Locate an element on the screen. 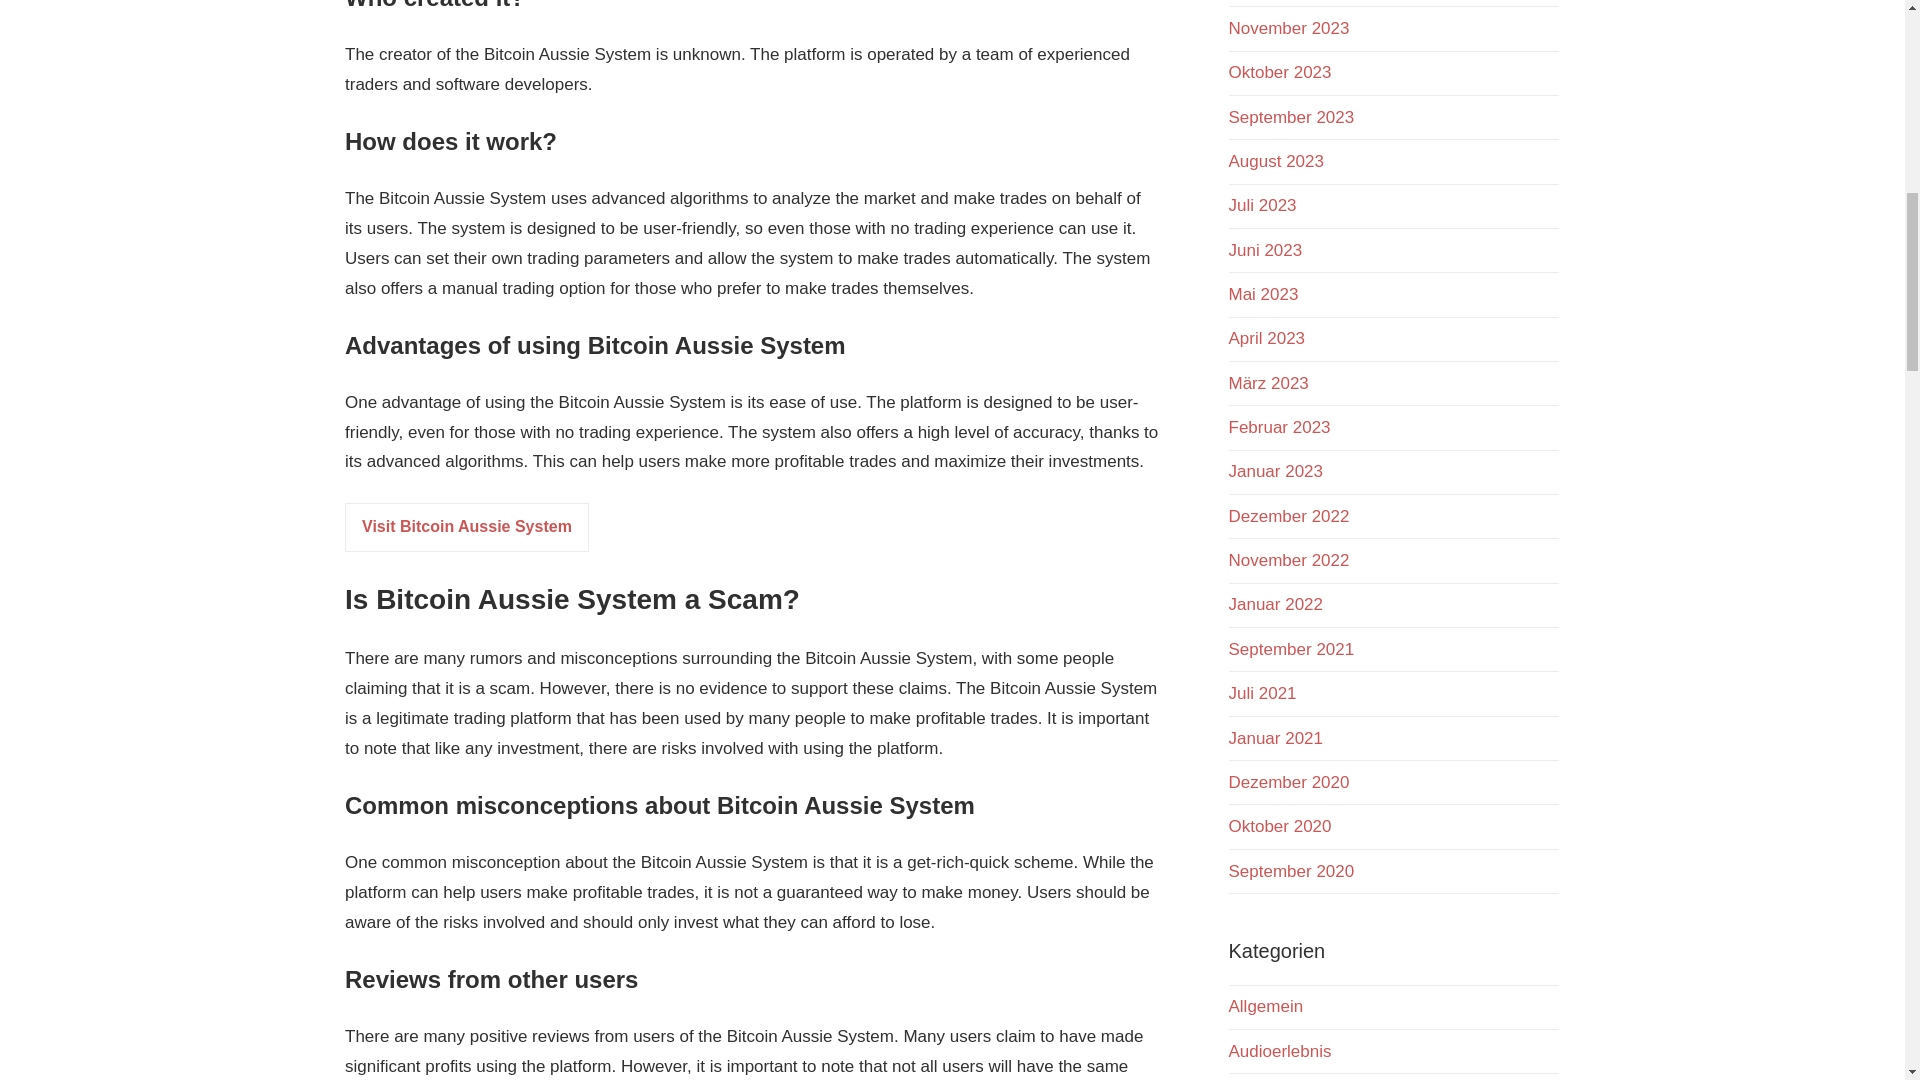 The height and width of the screenshot is (1080, 1920). Mai 2023 is located at coordinates (1262, 294).